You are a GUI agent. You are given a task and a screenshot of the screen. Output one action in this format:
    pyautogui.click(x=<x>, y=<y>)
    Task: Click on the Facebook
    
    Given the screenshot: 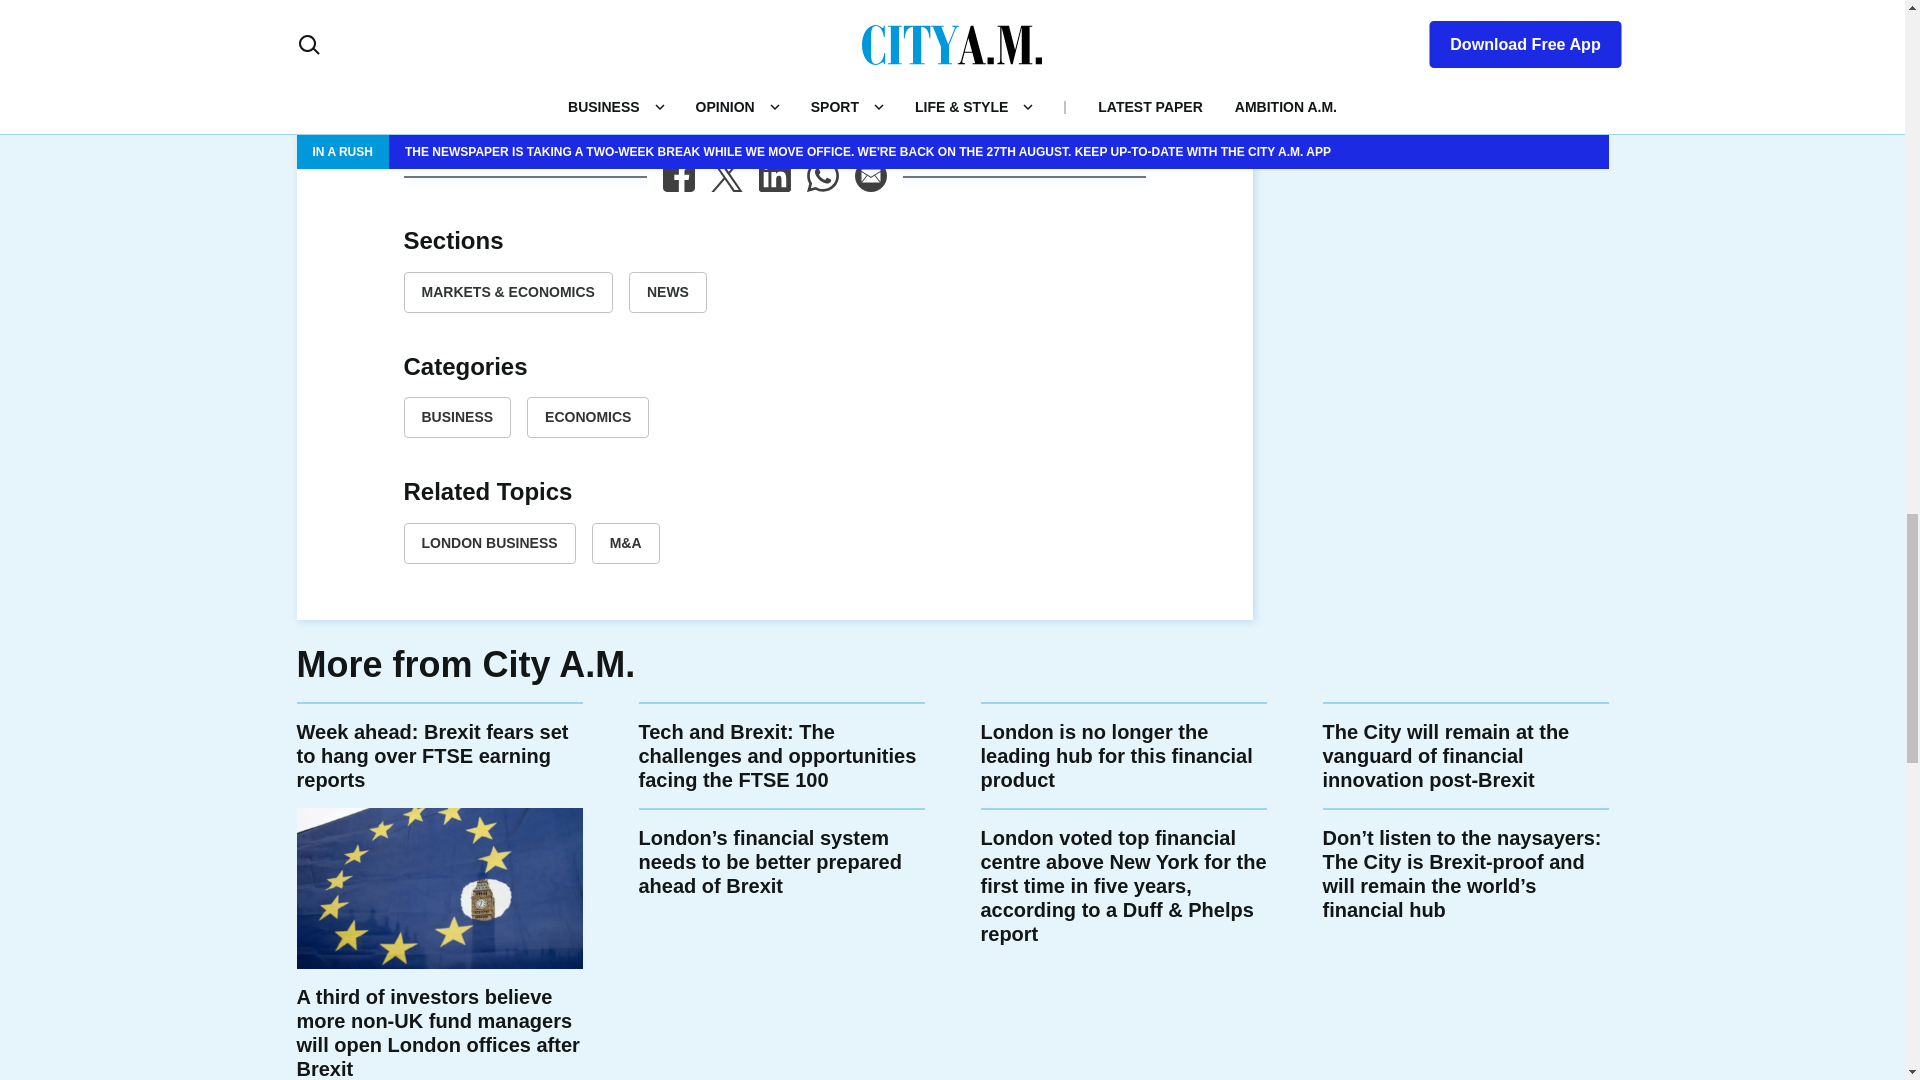 What is the action you would take?
    pyautogui.click(x=678, y=176)
    